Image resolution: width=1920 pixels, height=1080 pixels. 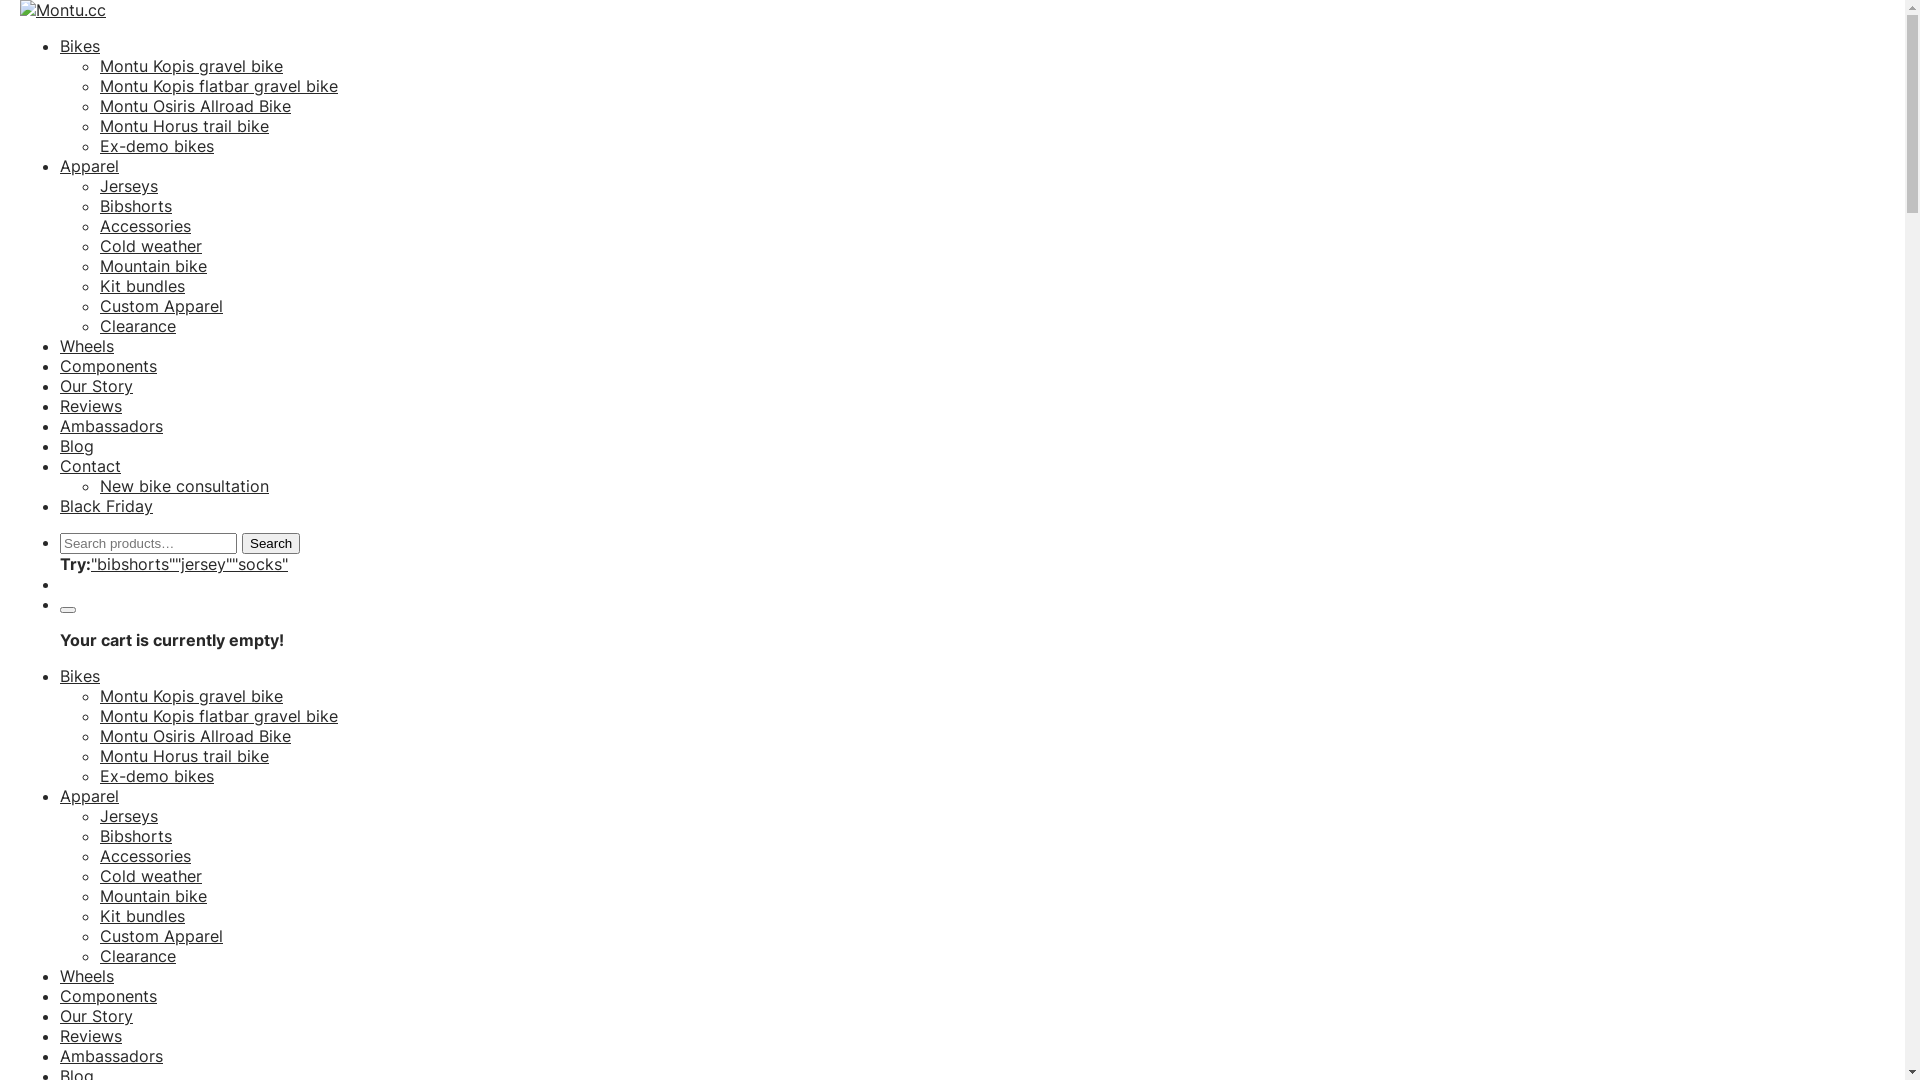 What do you see at coordinates (192, 66) in the screenshot?
I see `Montu Kopis gravel bike` at bounding box center [192, 66].